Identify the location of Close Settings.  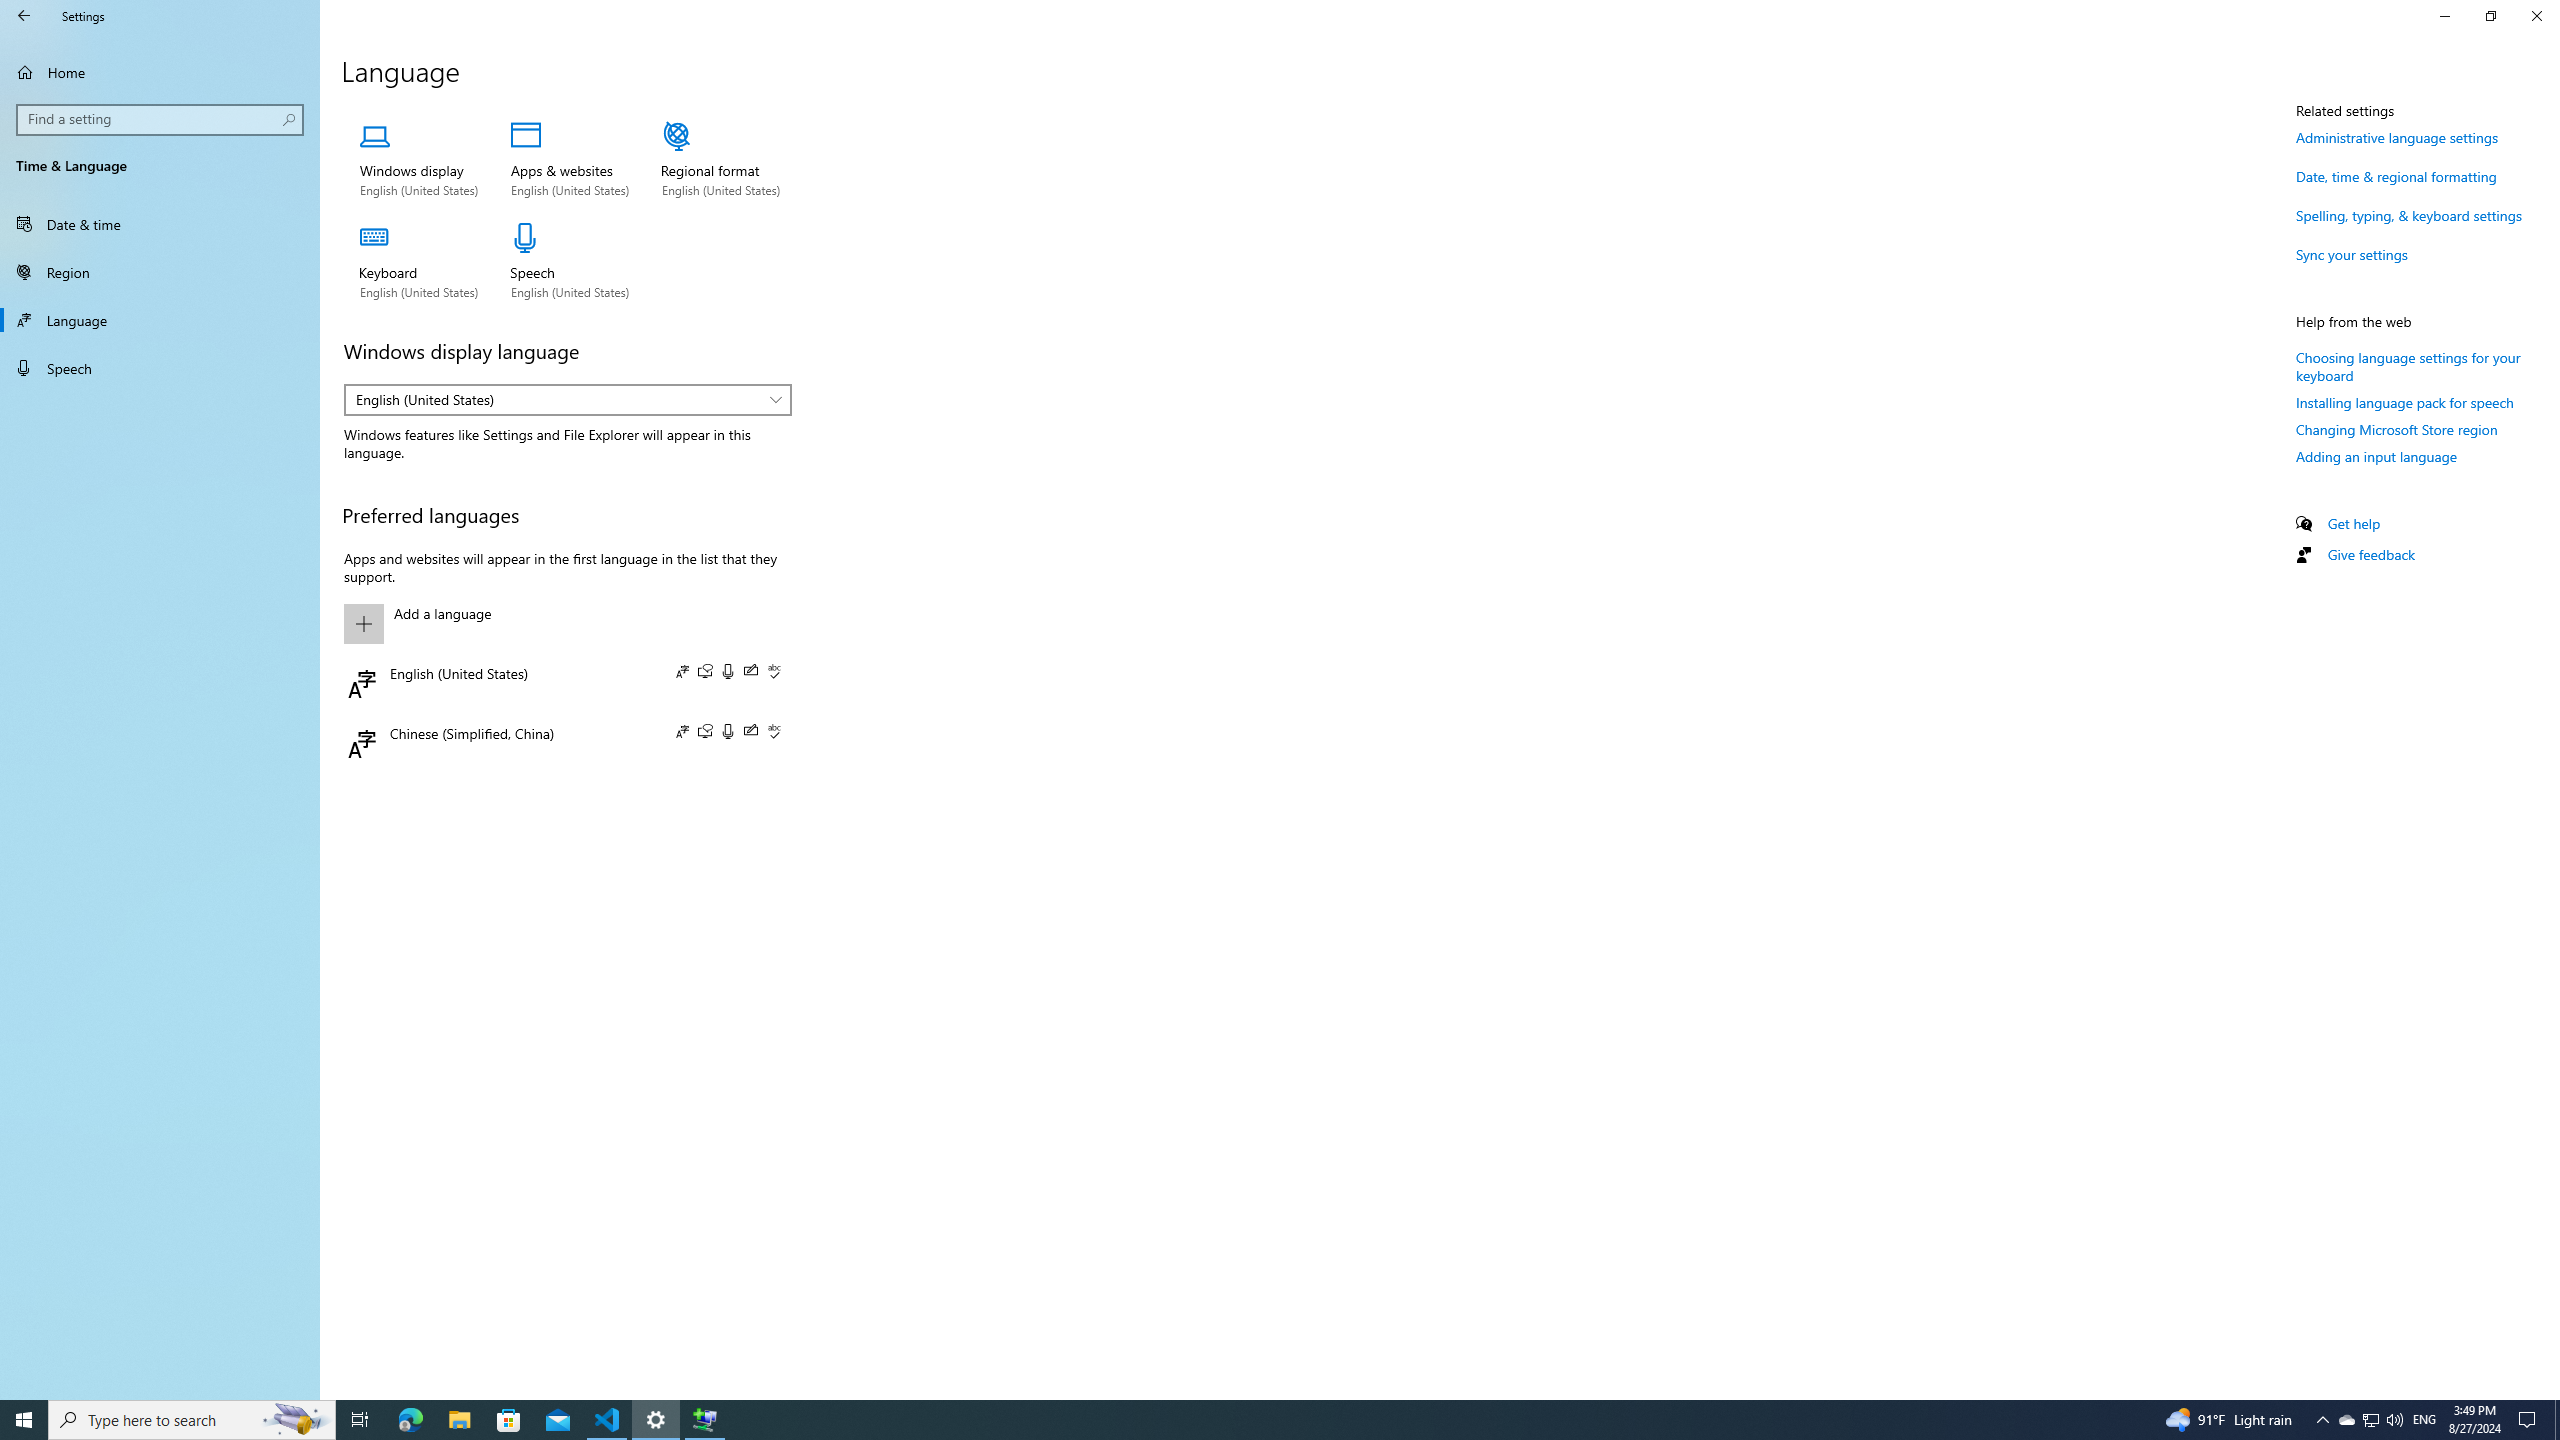
(2536, 16).